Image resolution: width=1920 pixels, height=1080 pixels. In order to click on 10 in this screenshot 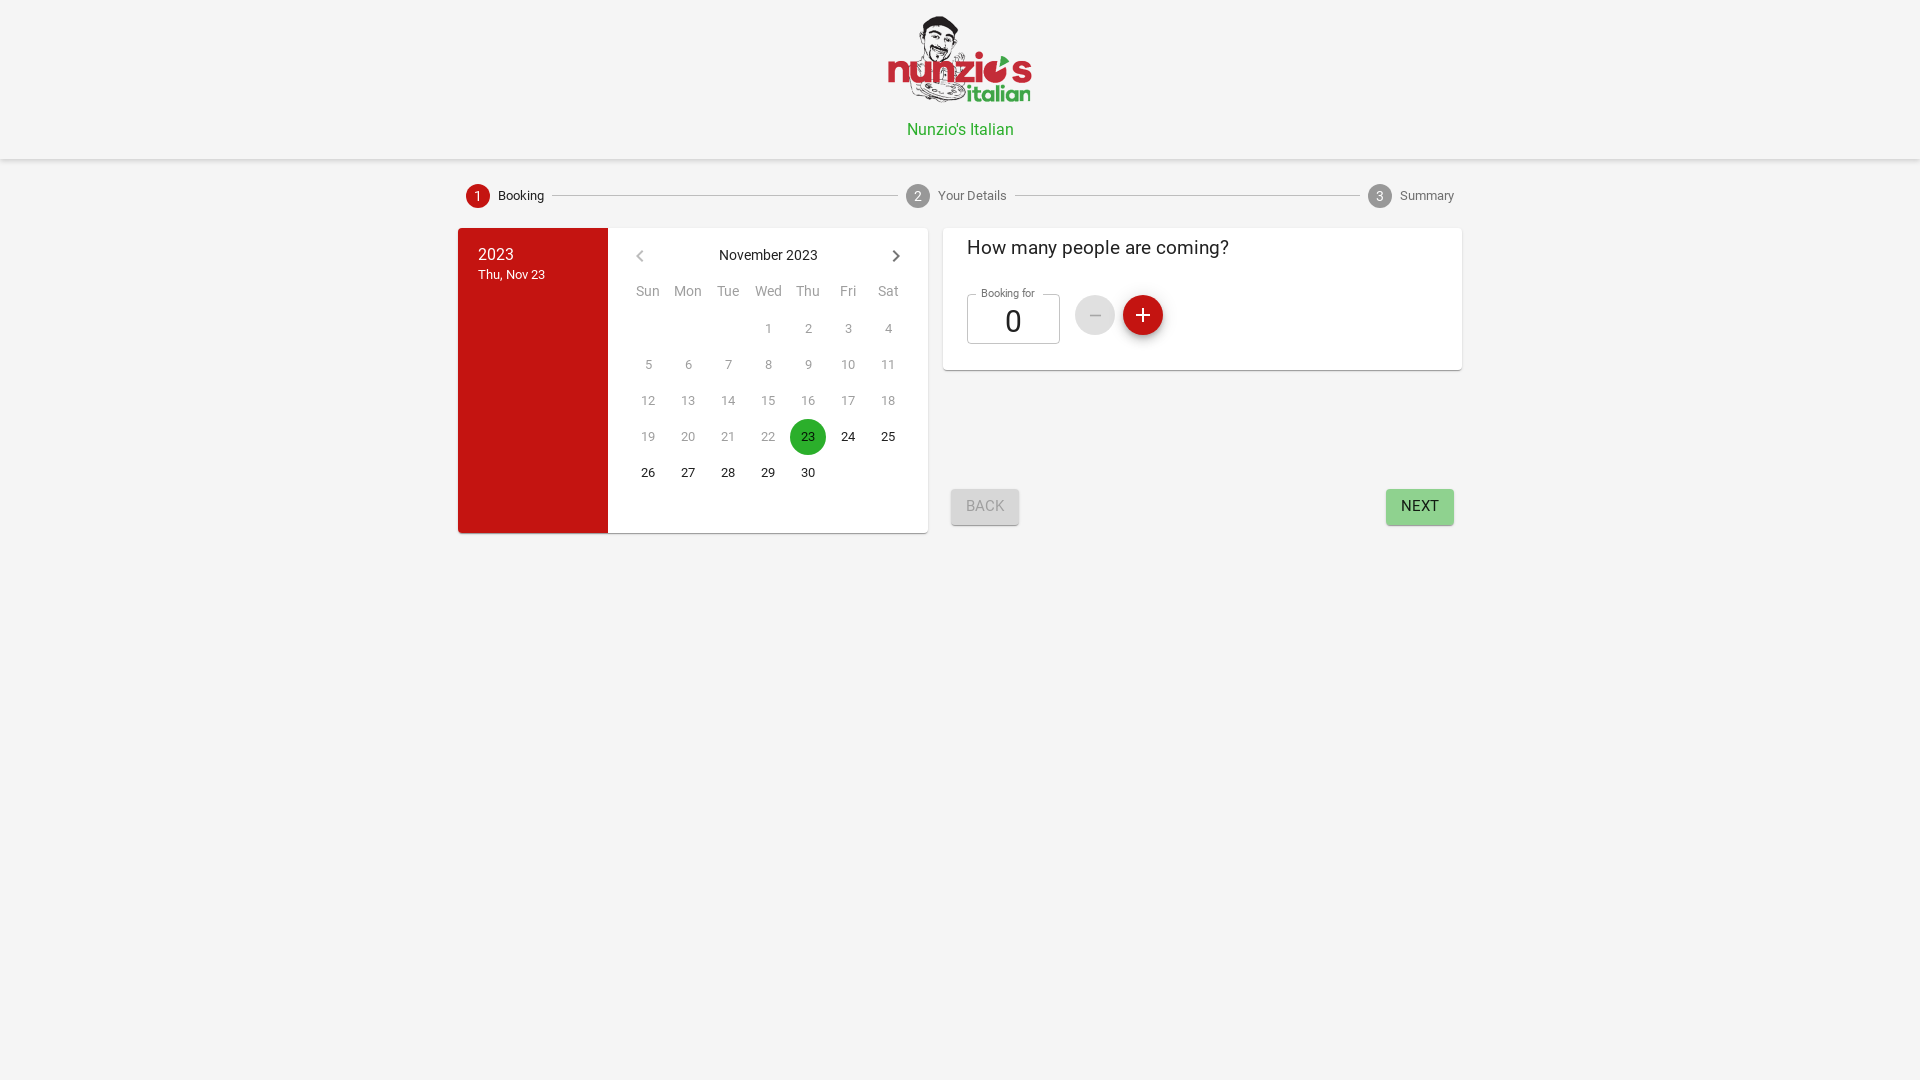, I will do `click(848, 365)`.